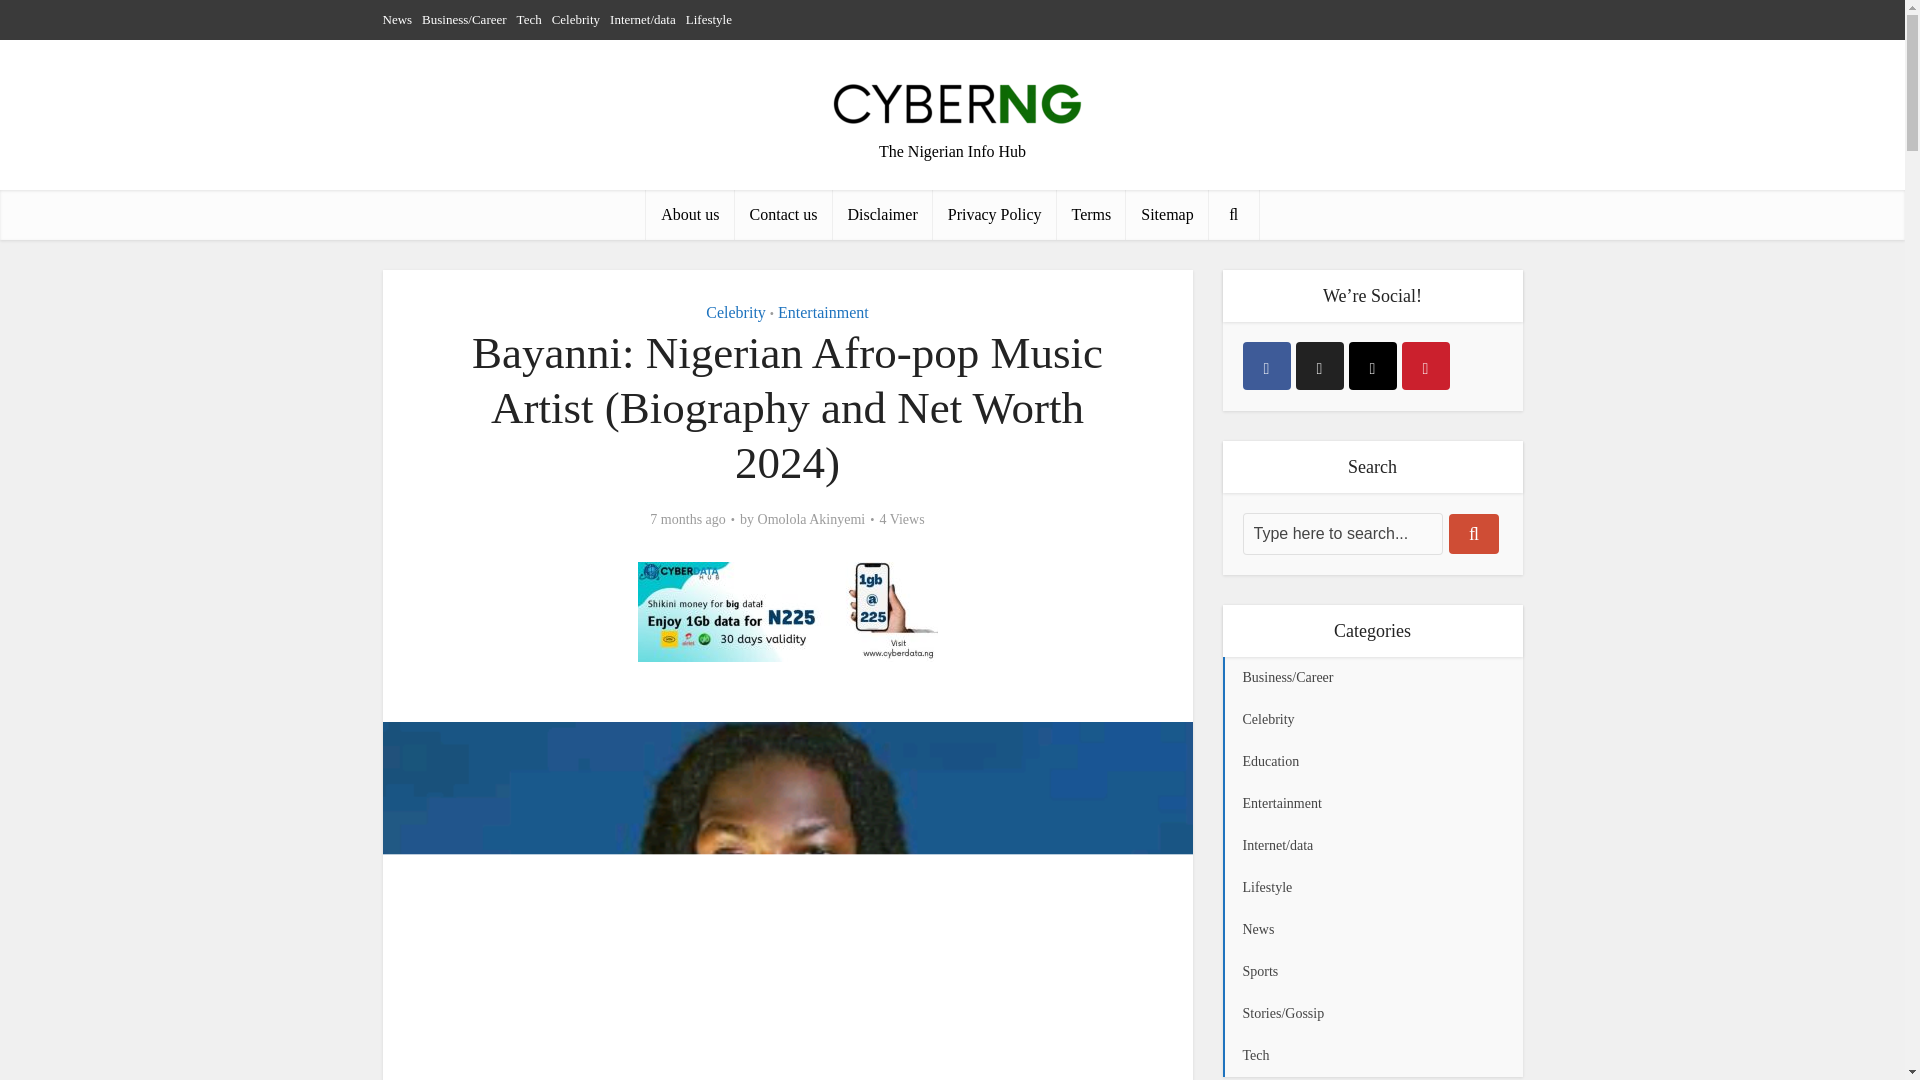 The image size is (1920, 1080). Describe the element at coordinates (576, 19) in the screenshot. I see `Celebrity` at that location.